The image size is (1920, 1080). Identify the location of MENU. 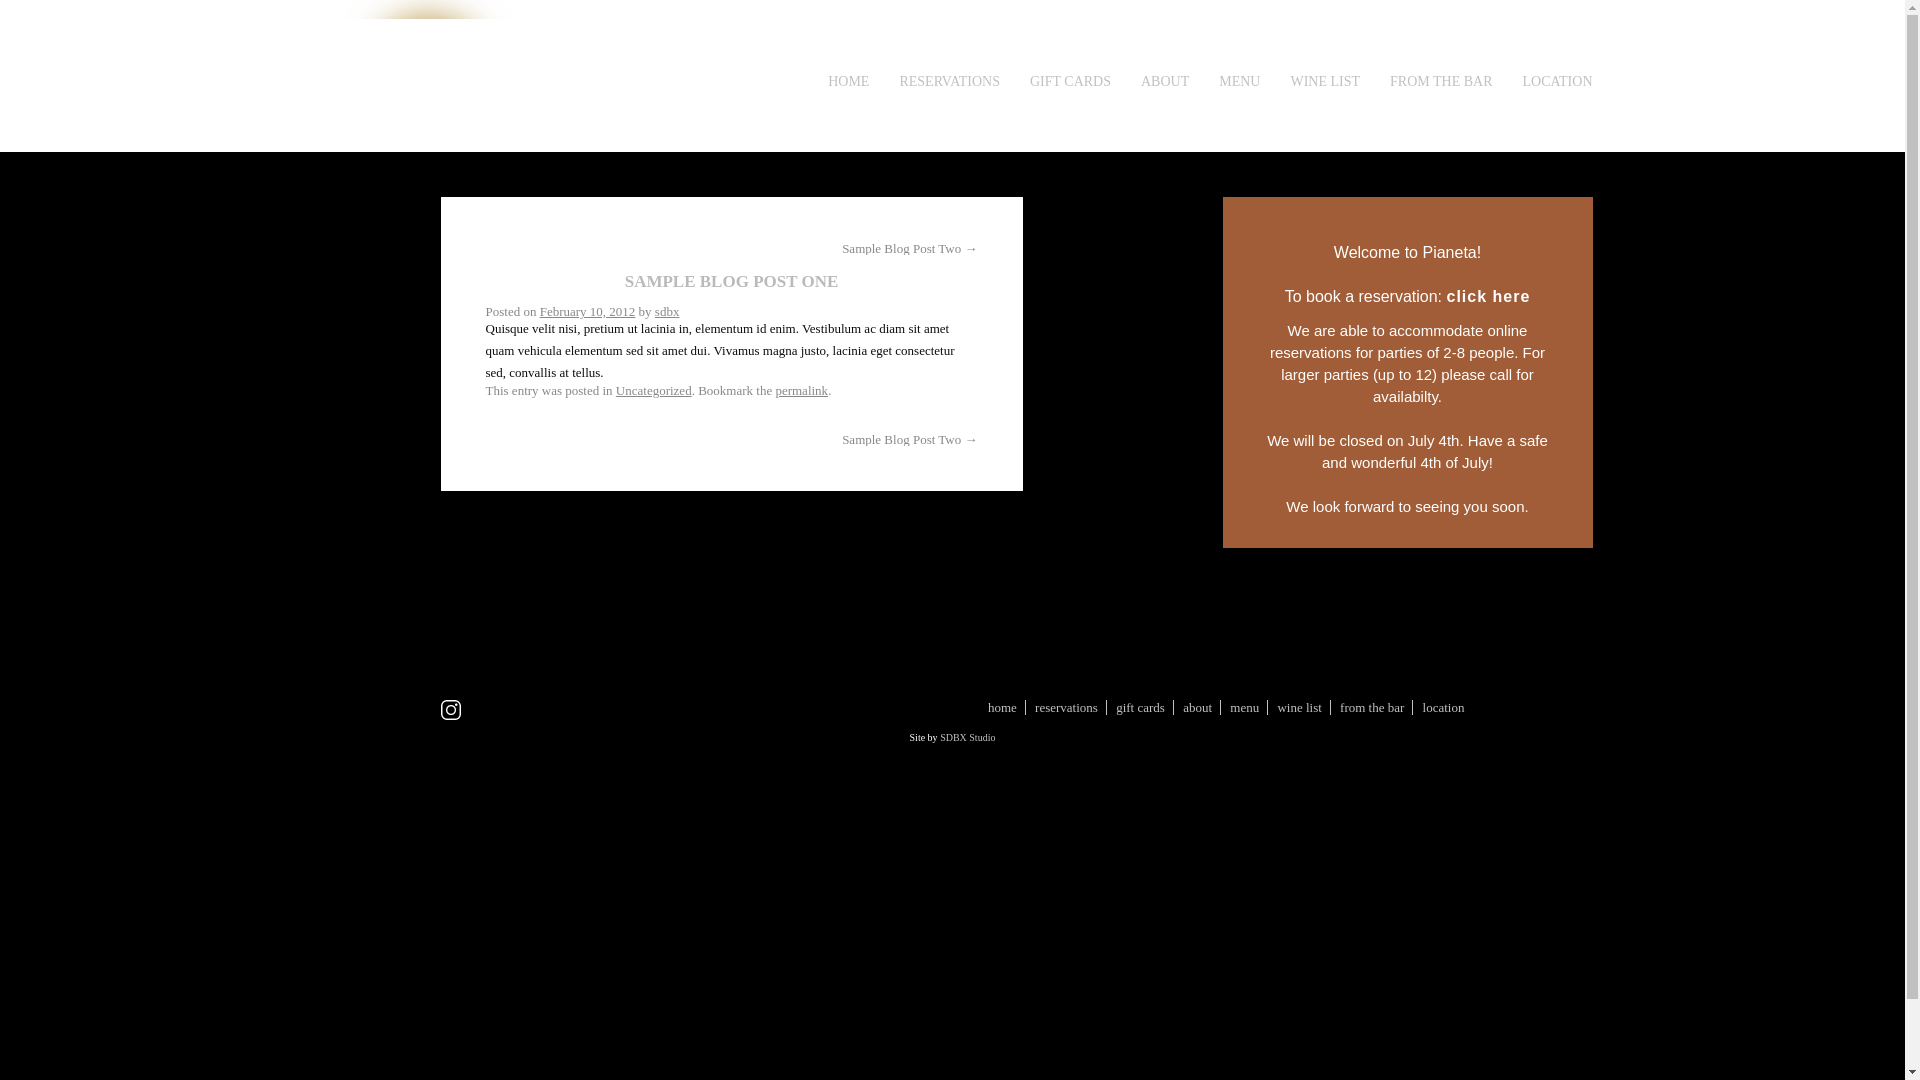
(1239, 81).